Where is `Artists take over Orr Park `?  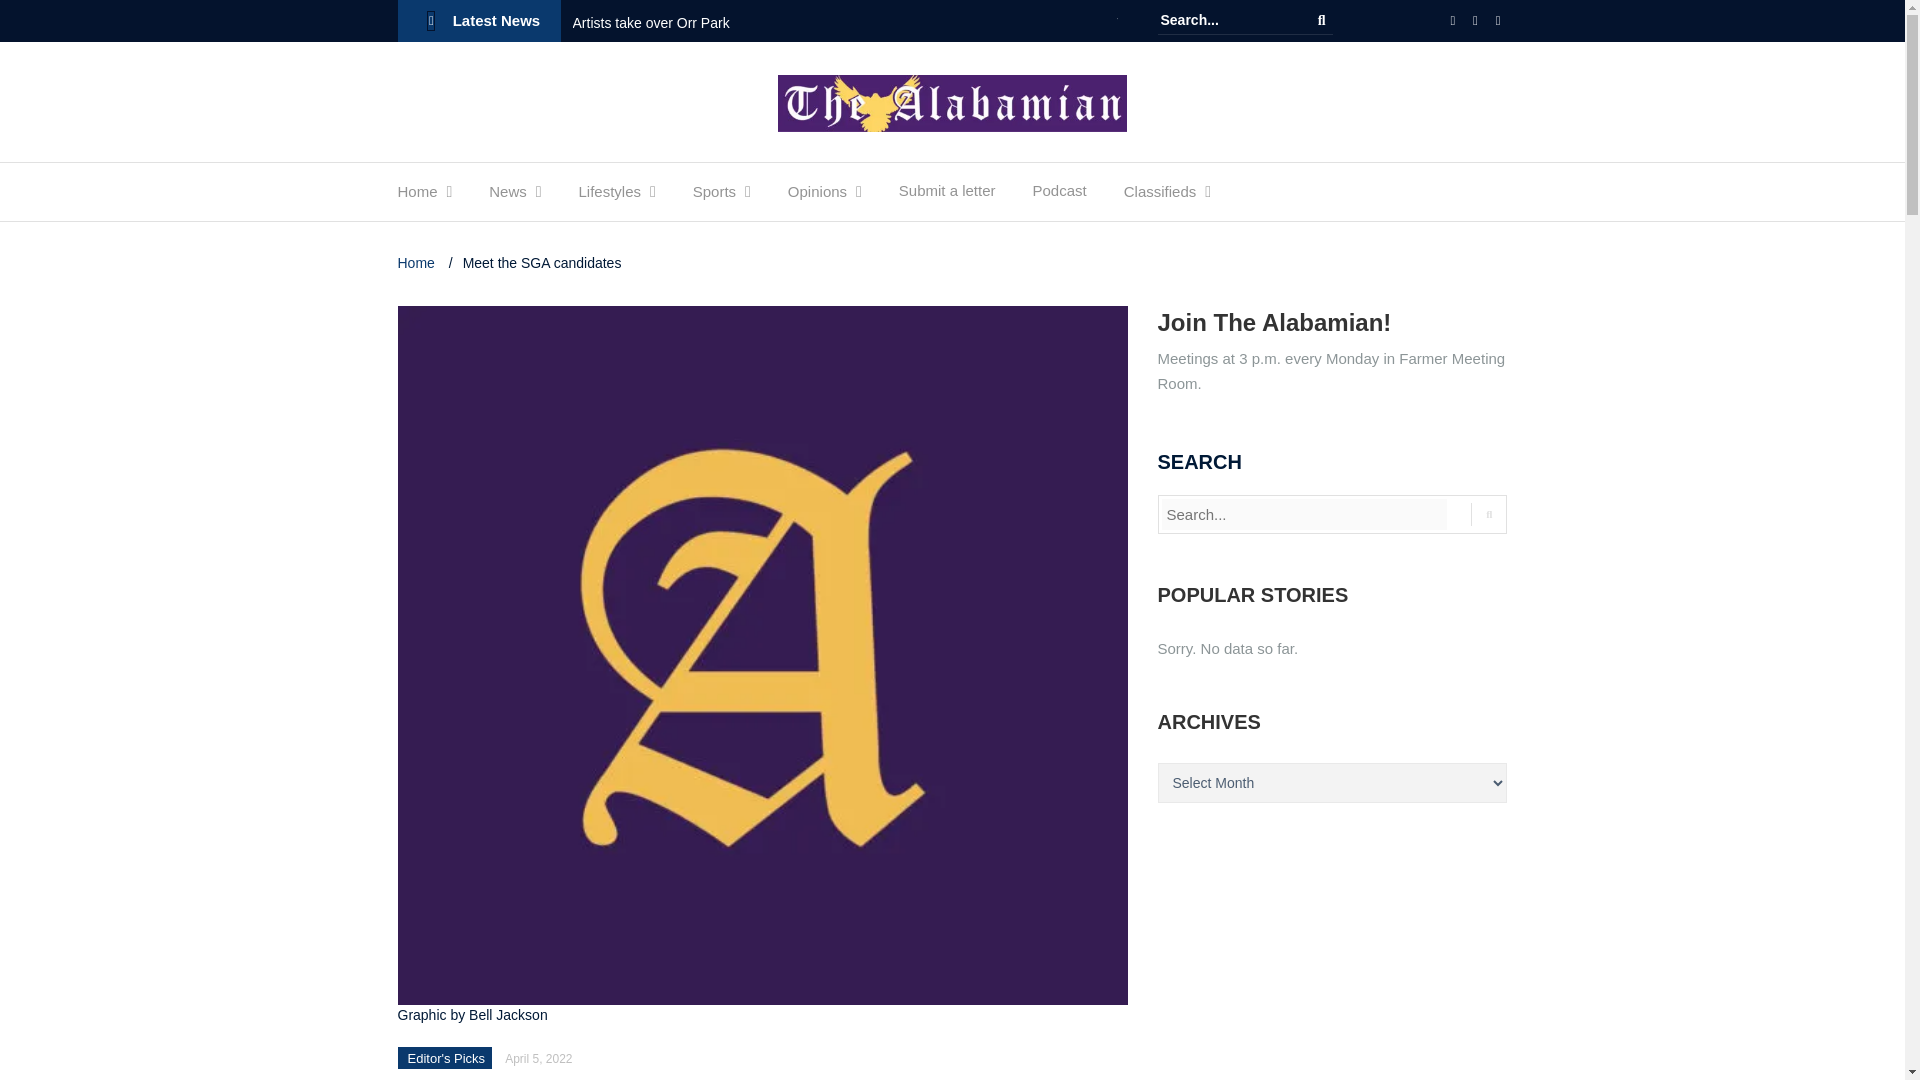
Artists take over Orr Park  is located at coordinates (652, 23).